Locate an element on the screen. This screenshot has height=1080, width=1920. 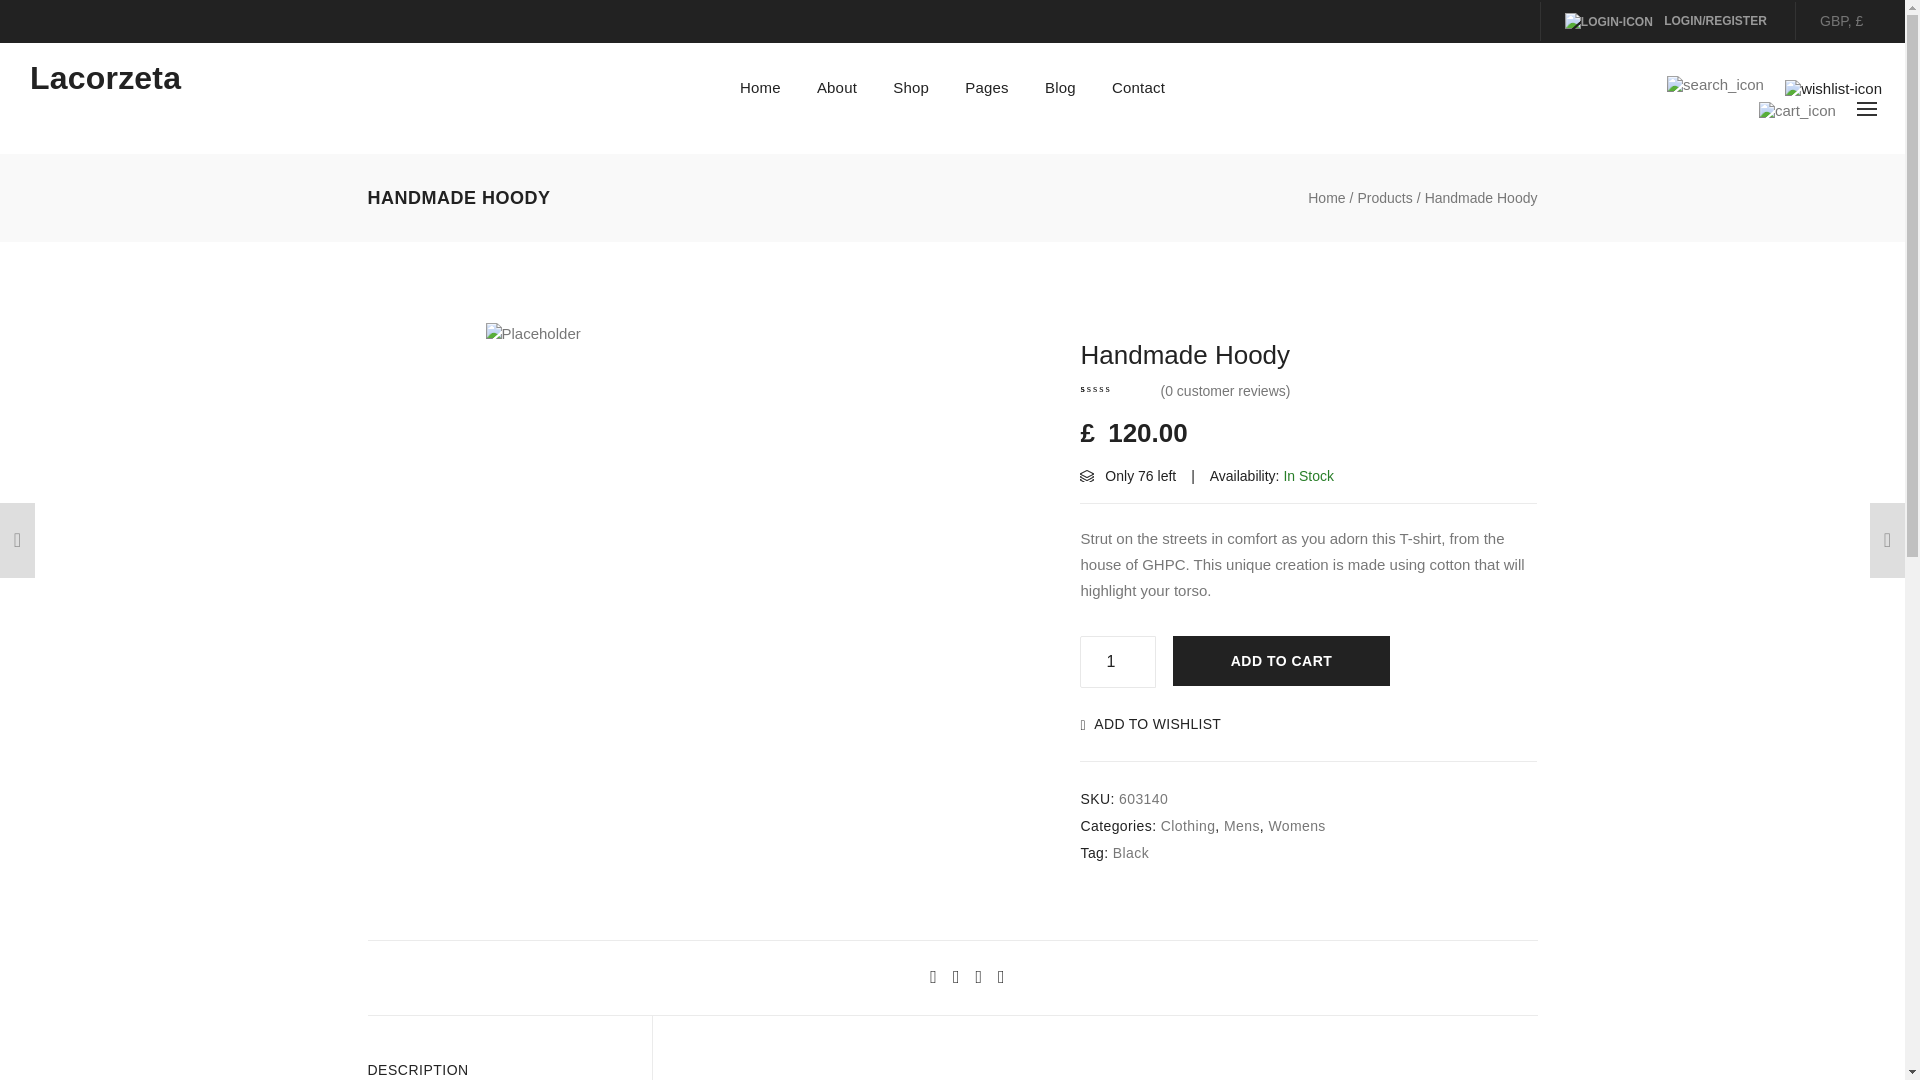
1 is located at coordinates (1117, 662).